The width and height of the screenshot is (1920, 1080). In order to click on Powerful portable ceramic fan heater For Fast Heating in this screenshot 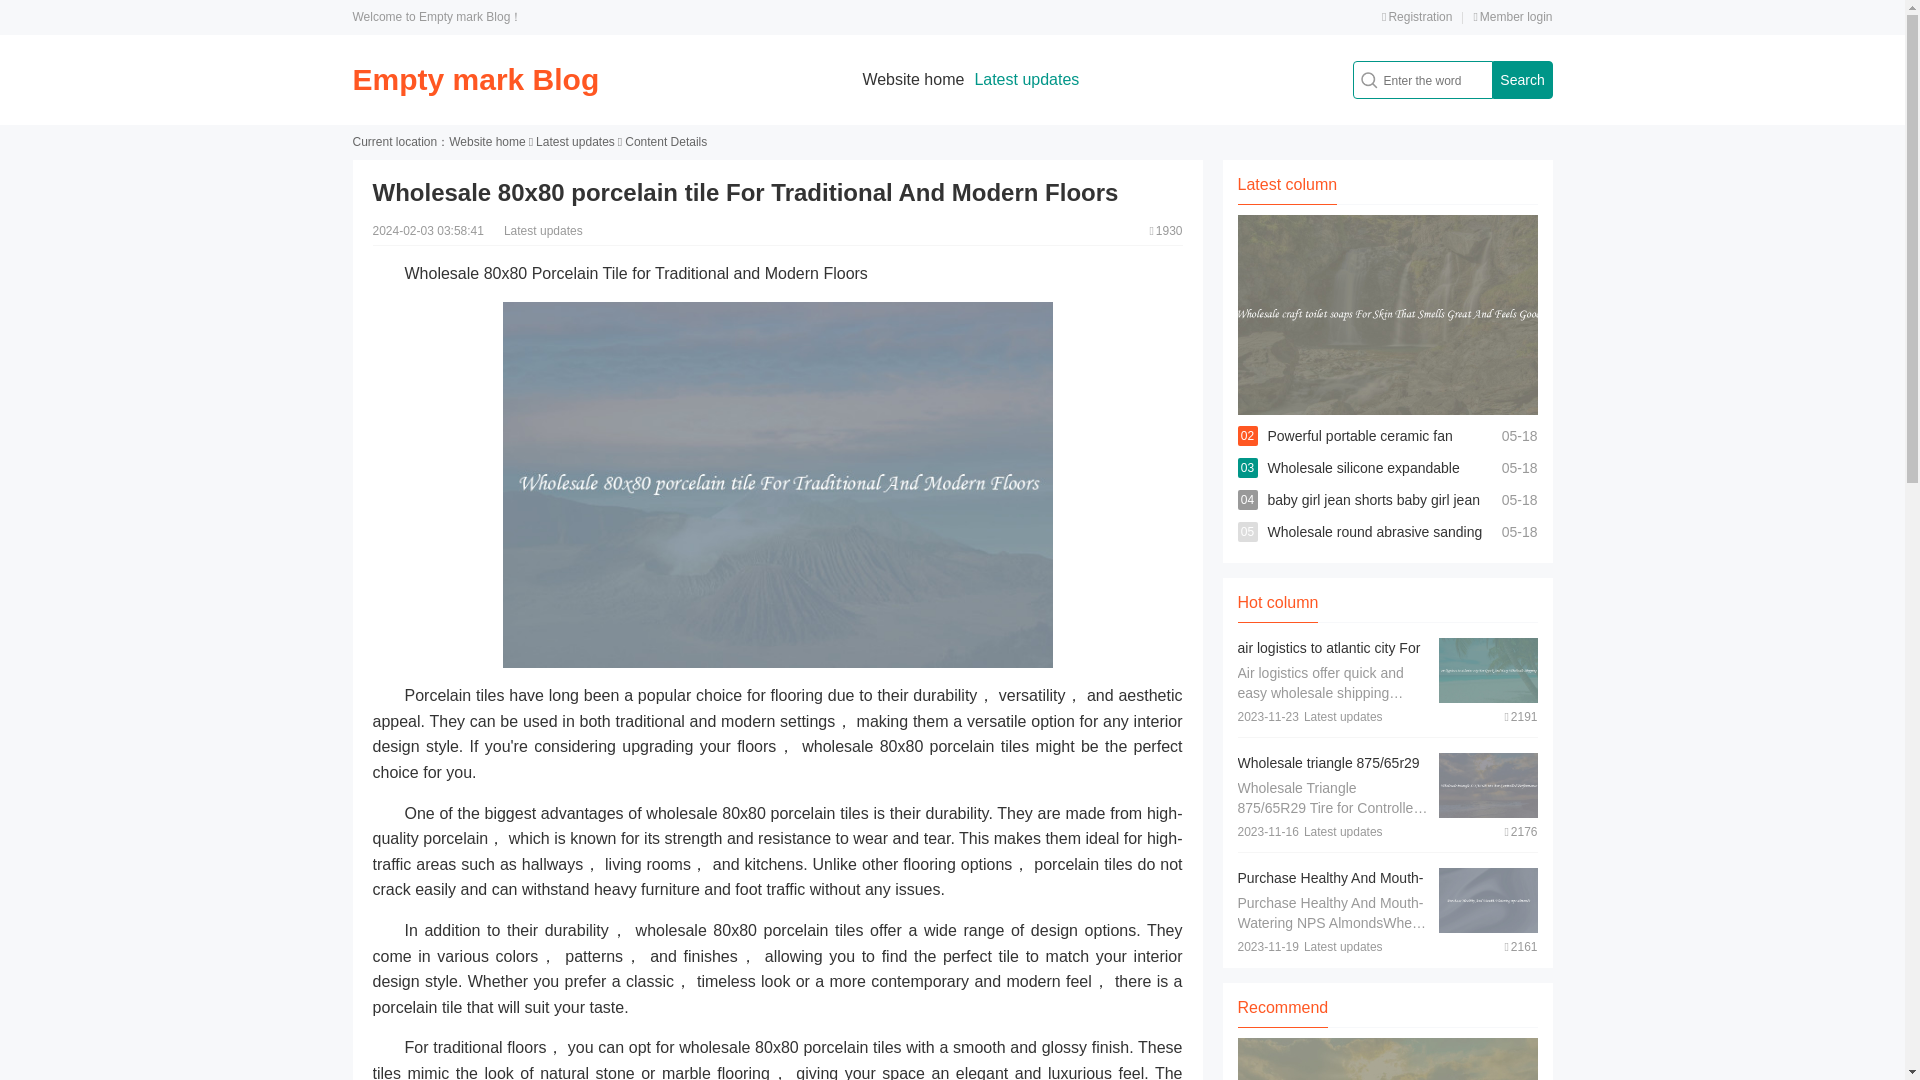, I will do `click(1360, 452)`.